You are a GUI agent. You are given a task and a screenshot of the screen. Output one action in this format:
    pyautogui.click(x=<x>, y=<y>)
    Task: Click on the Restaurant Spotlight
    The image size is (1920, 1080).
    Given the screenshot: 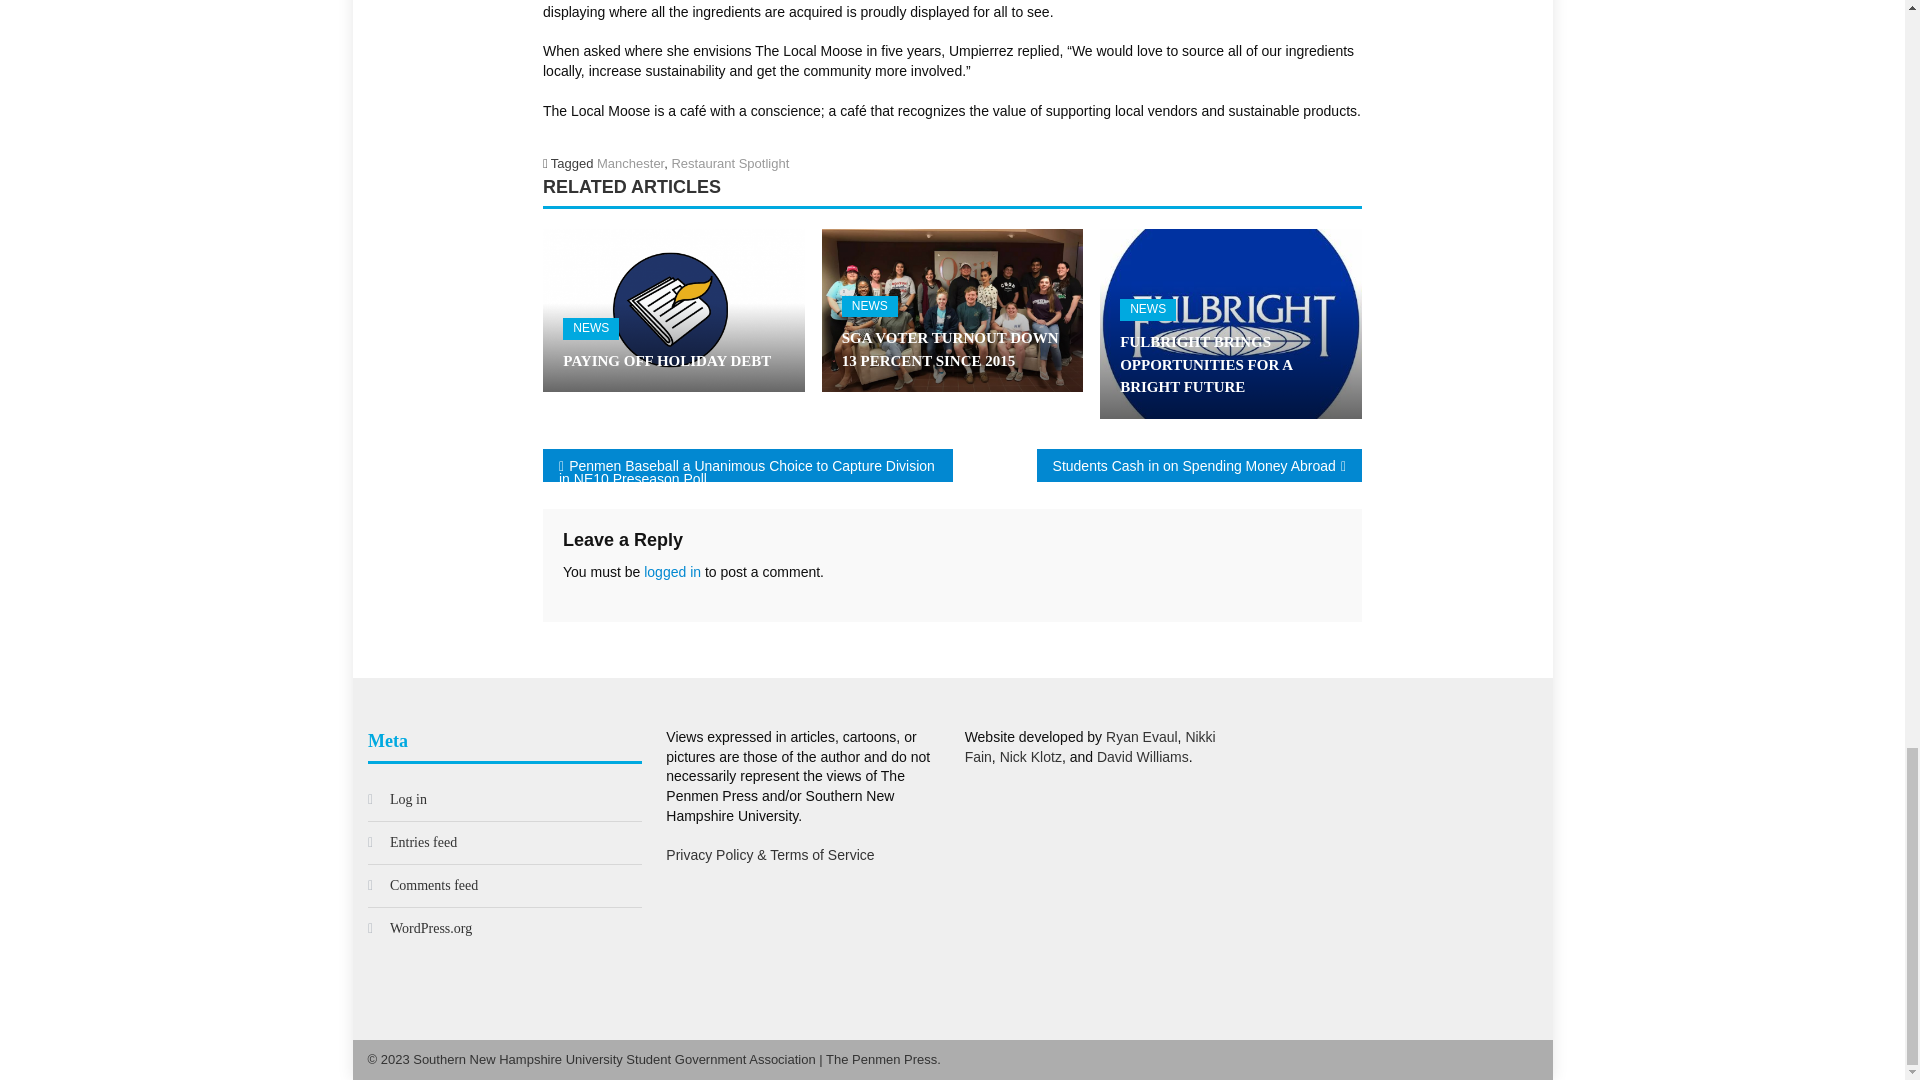 What is the action you would take?
    pyautogui.click(x=730, y=162)
    